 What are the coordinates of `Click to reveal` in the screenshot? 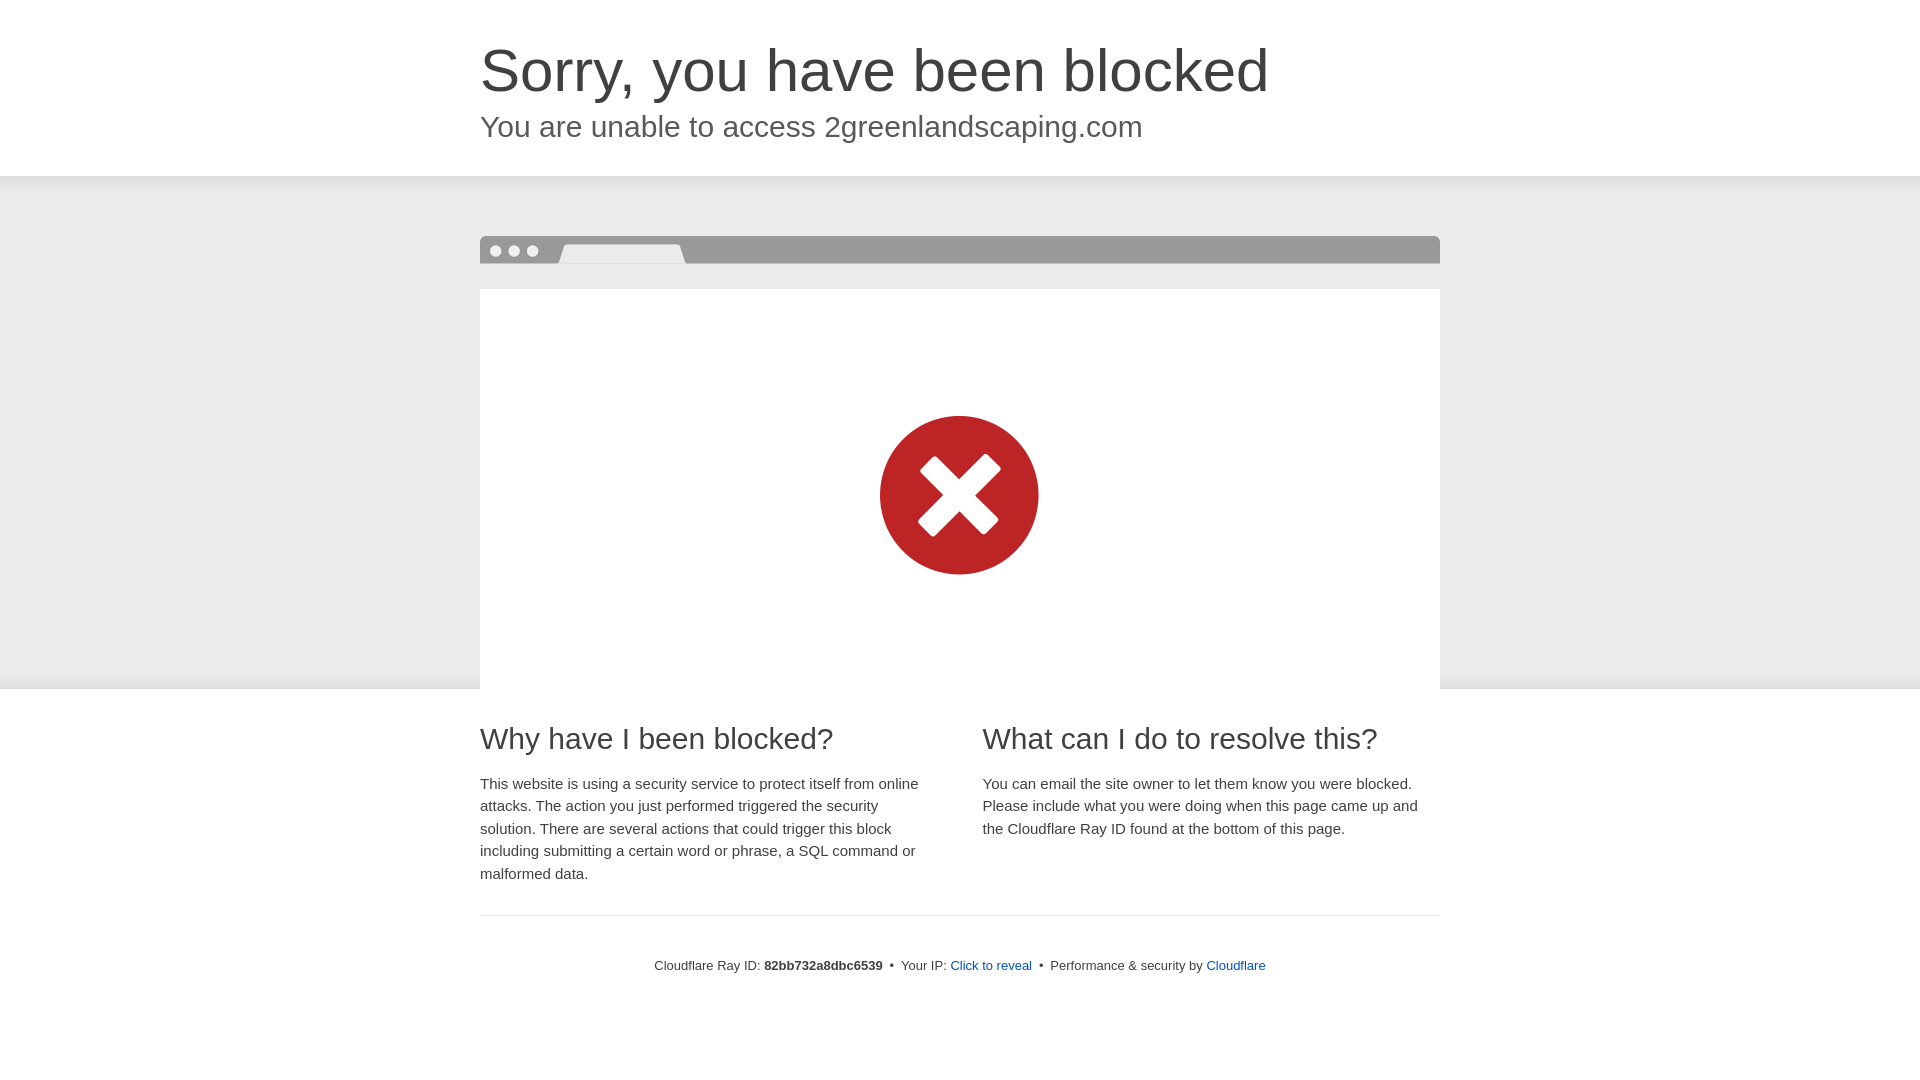 It's located at (991, 966).